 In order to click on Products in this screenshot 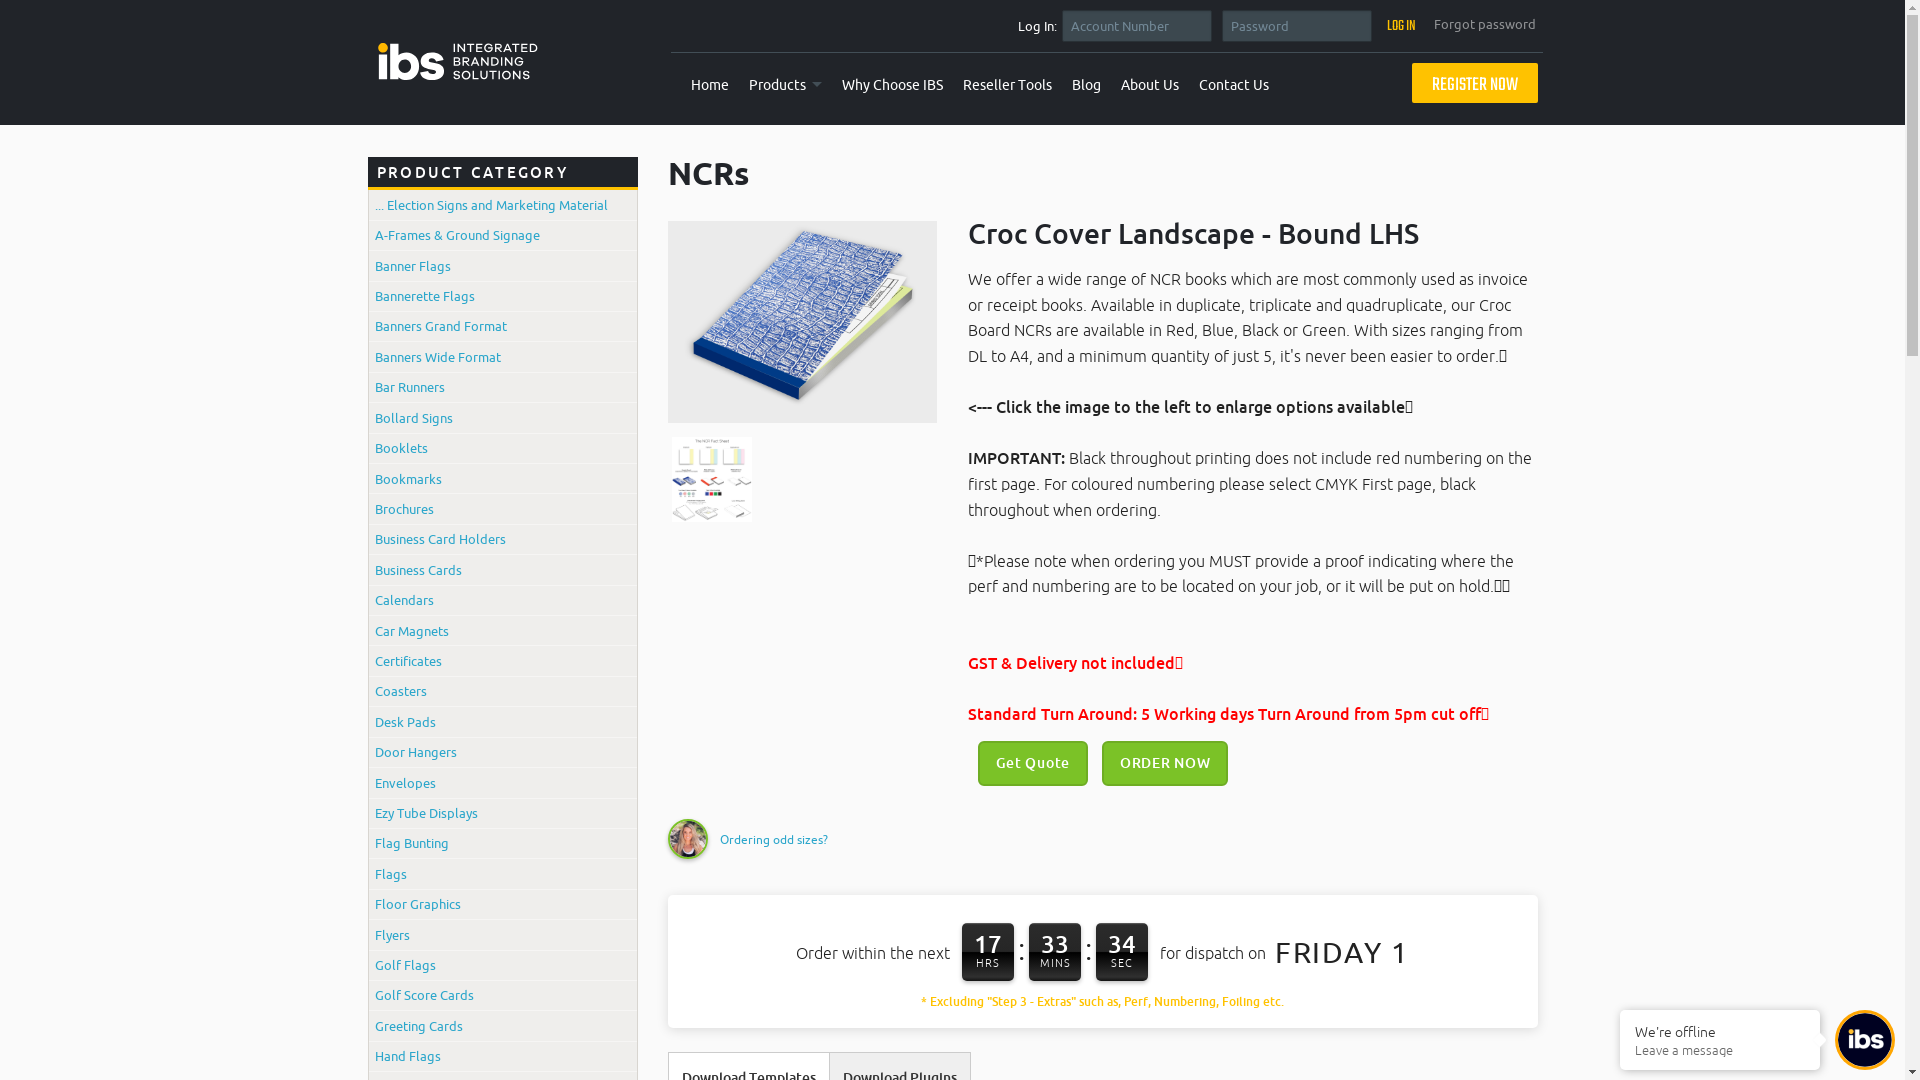, I will do `click(786, 86)`.